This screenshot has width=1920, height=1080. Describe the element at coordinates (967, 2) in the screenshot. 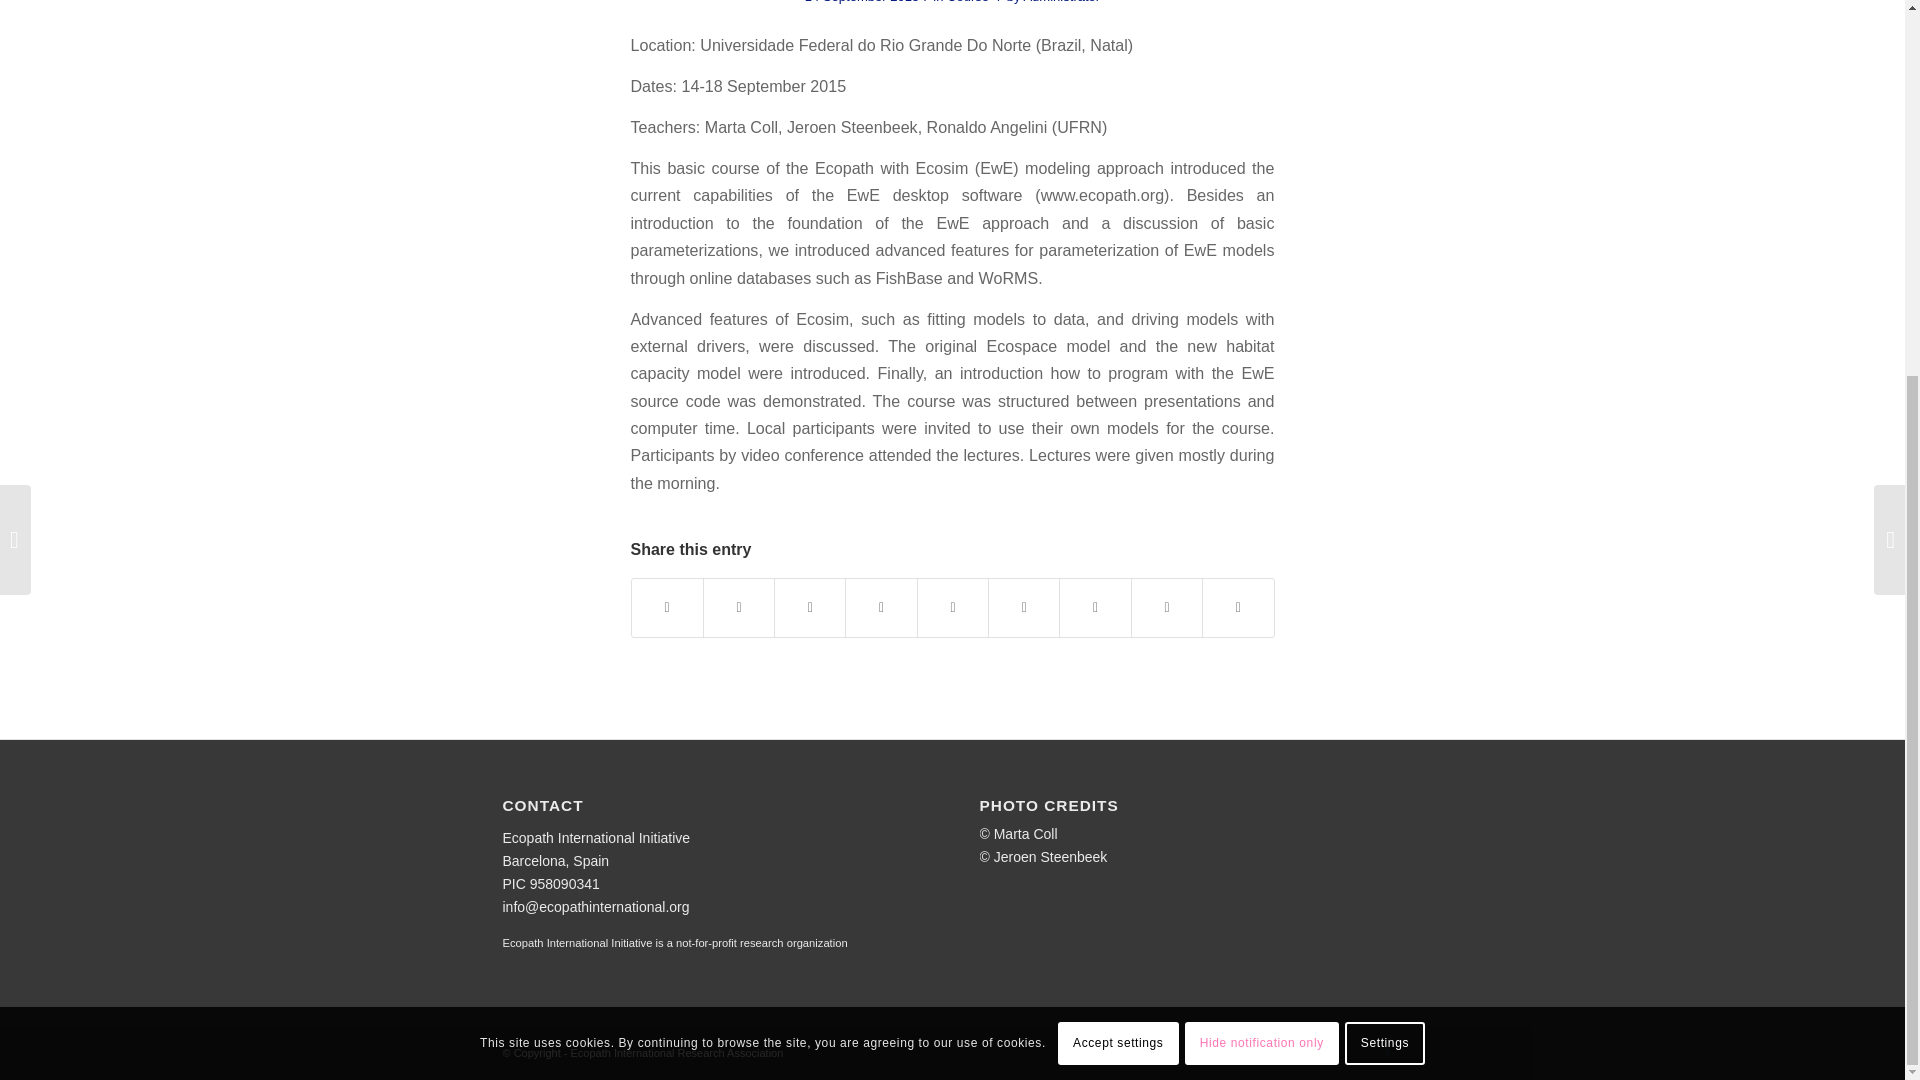

I see `Course` at that location.